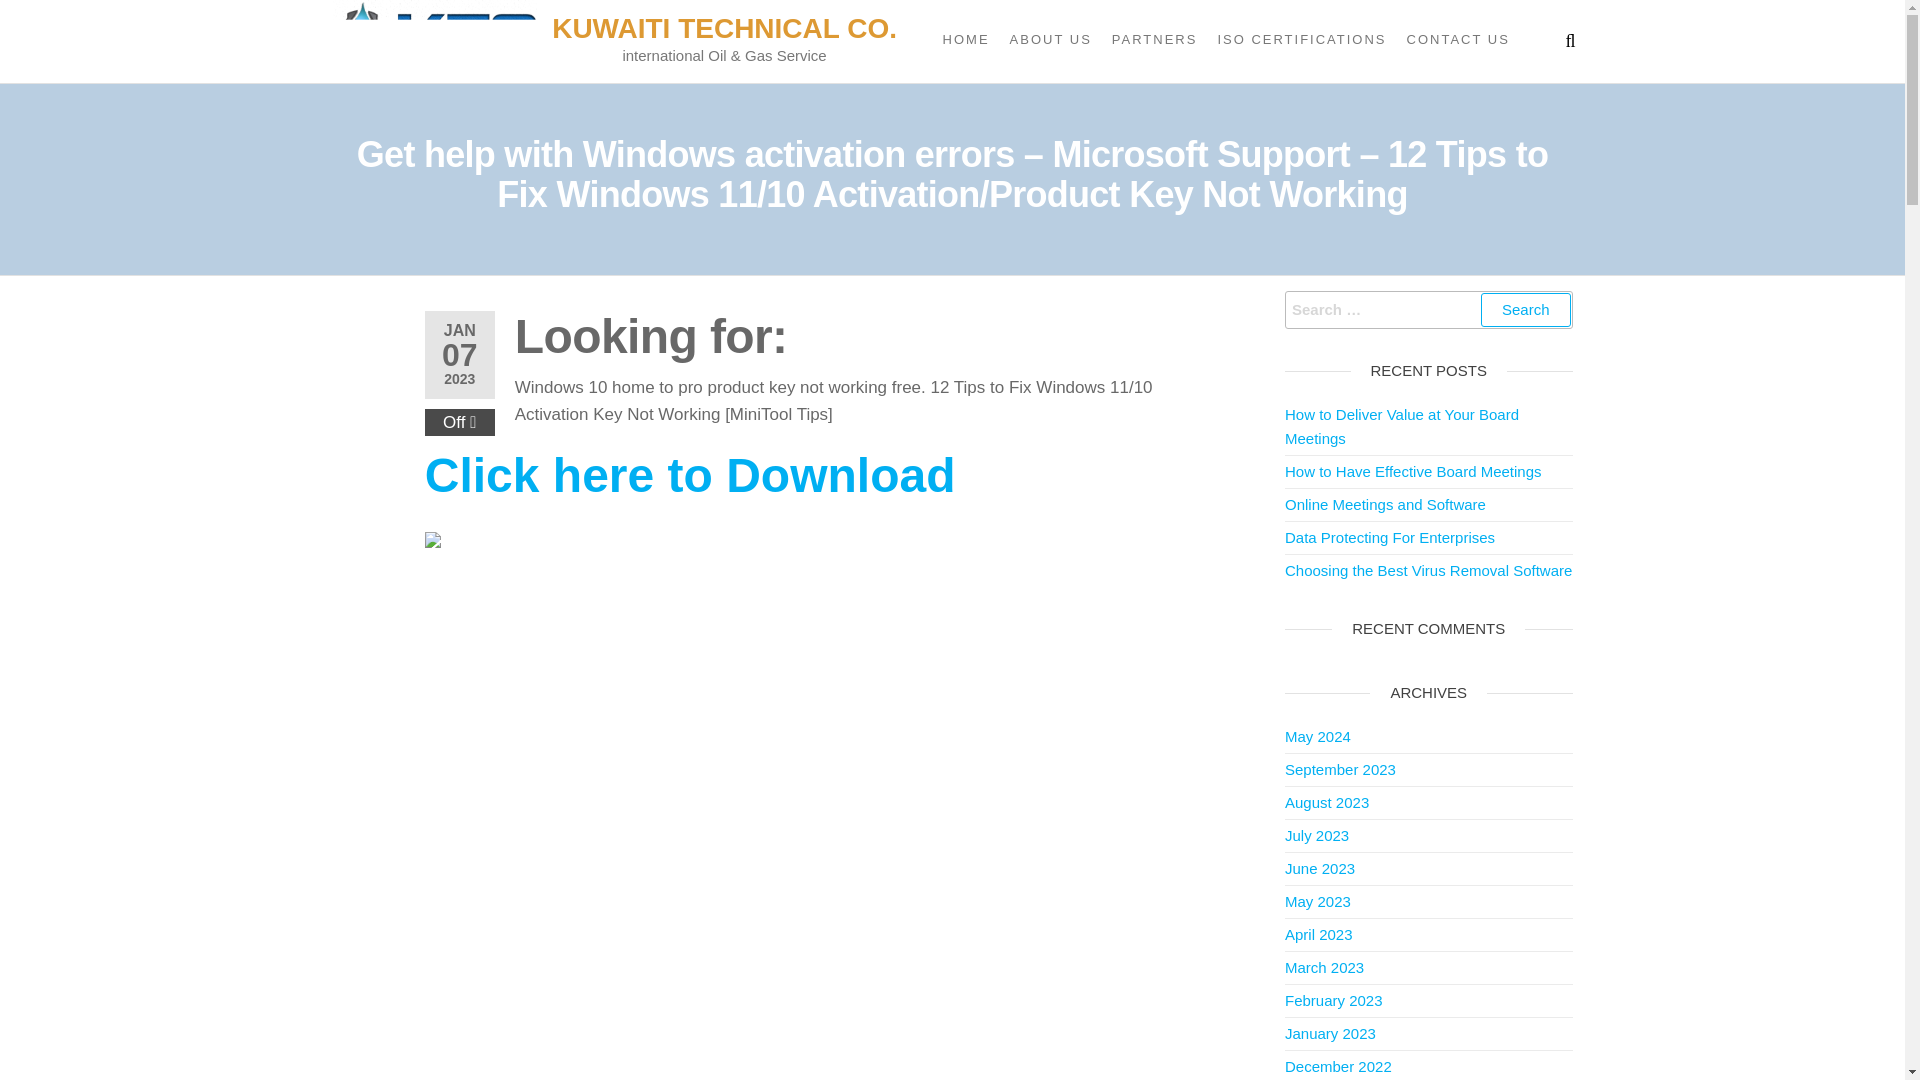 This screenshot has height=1080, width=1920. What do you see at coordinates (1154, 40) in the screenshot?
I see `Partners` at bounding box center [1154, 40].